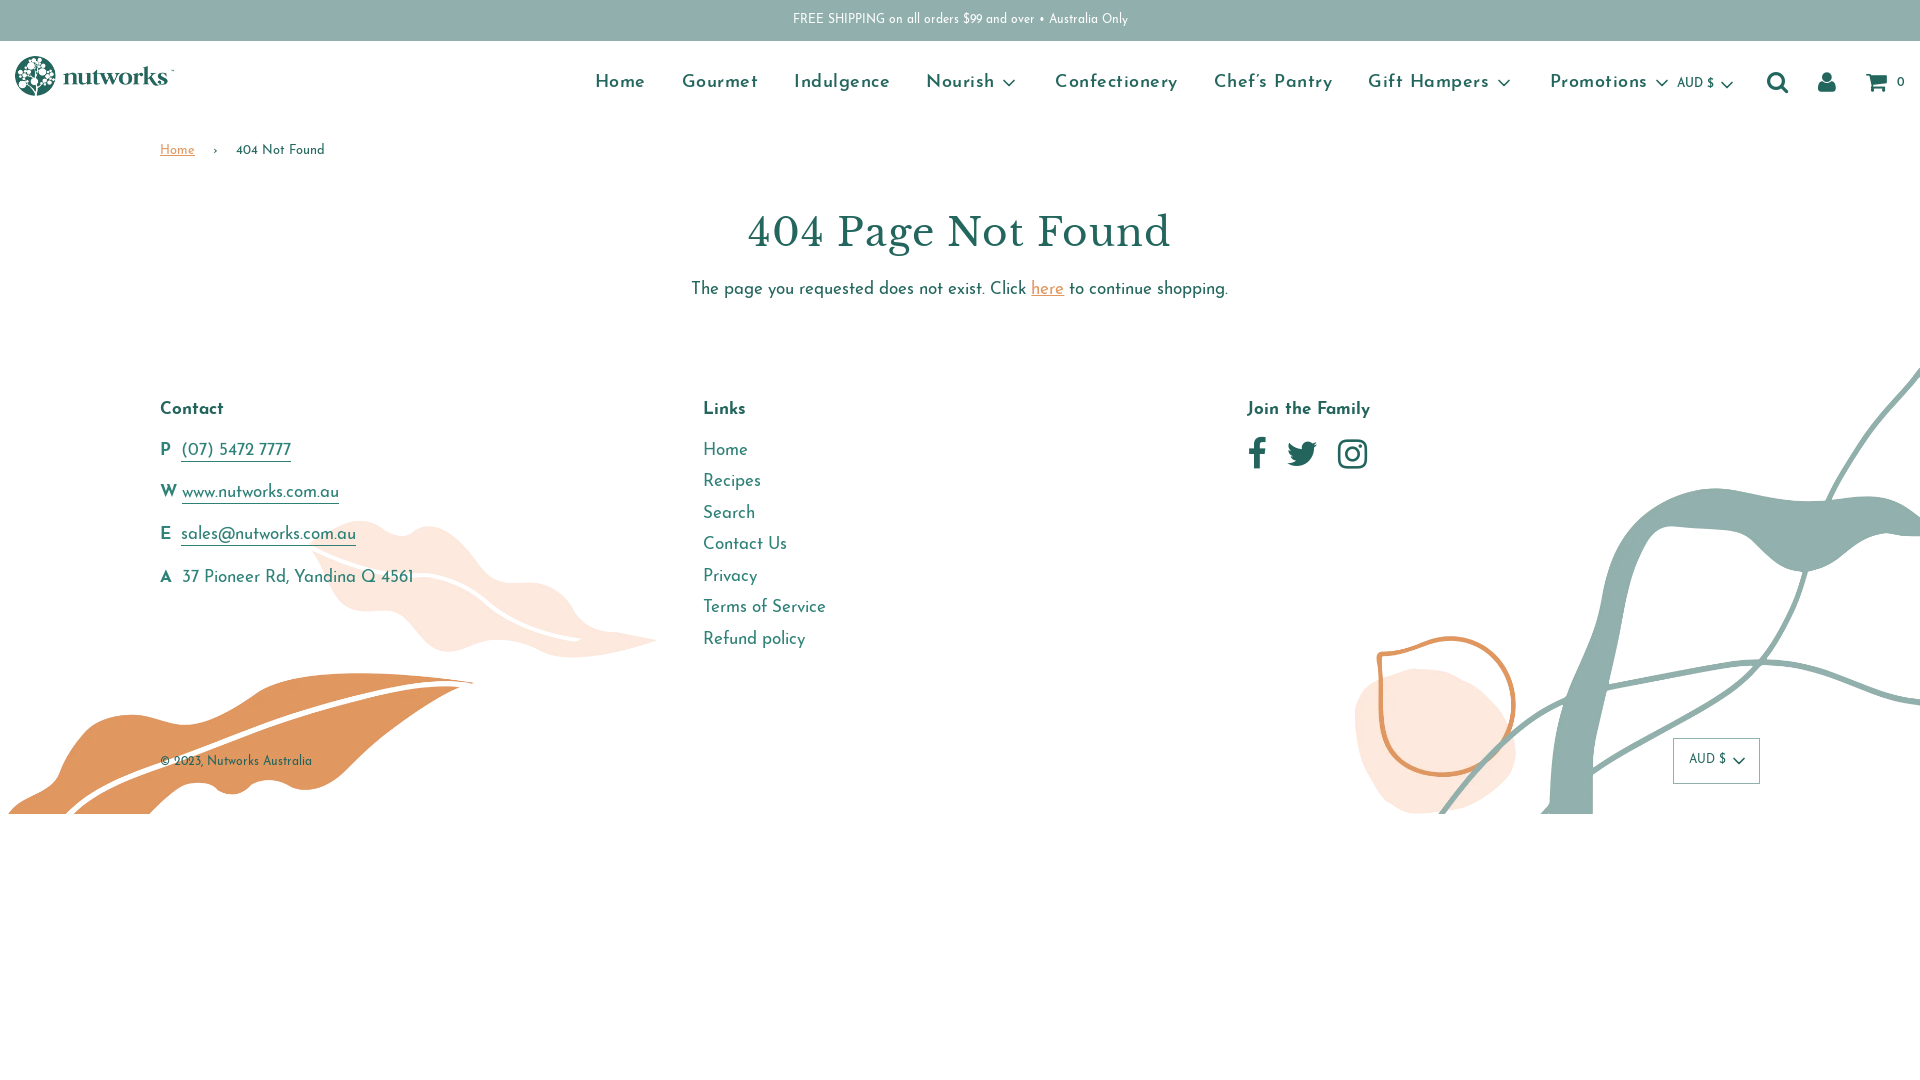  Describe the element at coordinates (1048, 290) in the screenshot. I see `here` at that location.